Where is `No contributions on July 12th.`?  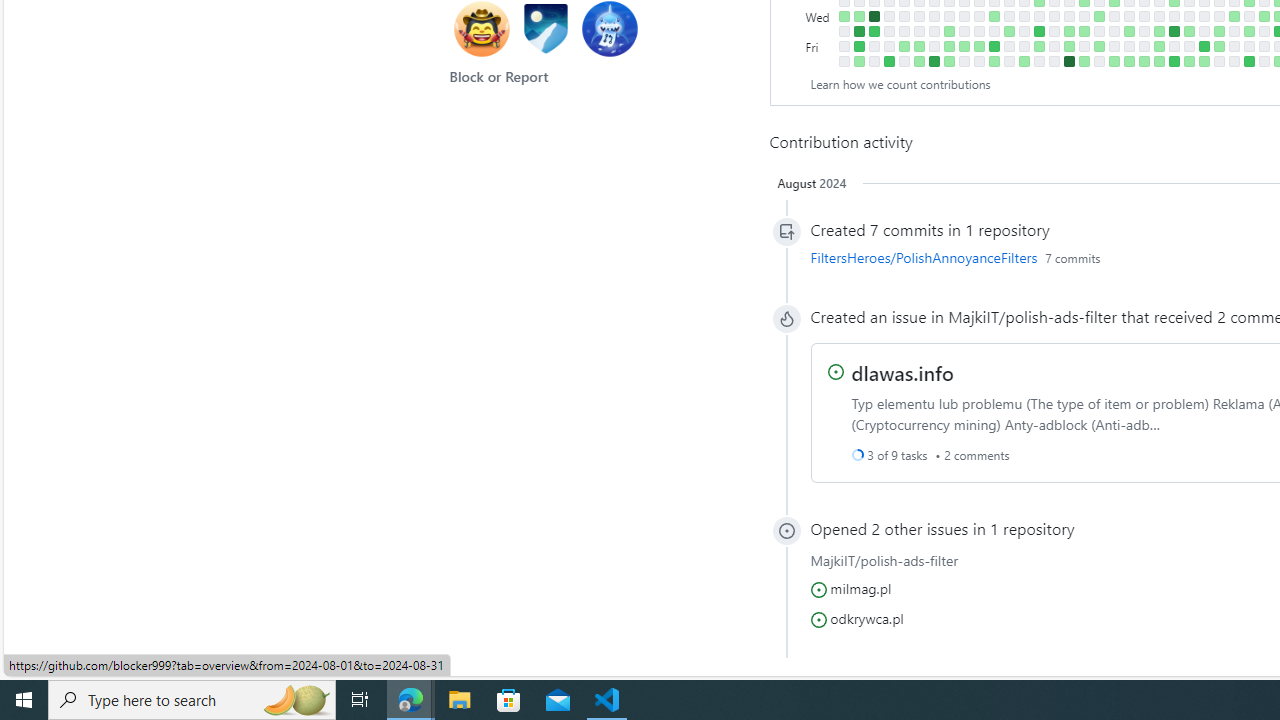
No contributions on July 12th. is located at coordinates (1248, 46).